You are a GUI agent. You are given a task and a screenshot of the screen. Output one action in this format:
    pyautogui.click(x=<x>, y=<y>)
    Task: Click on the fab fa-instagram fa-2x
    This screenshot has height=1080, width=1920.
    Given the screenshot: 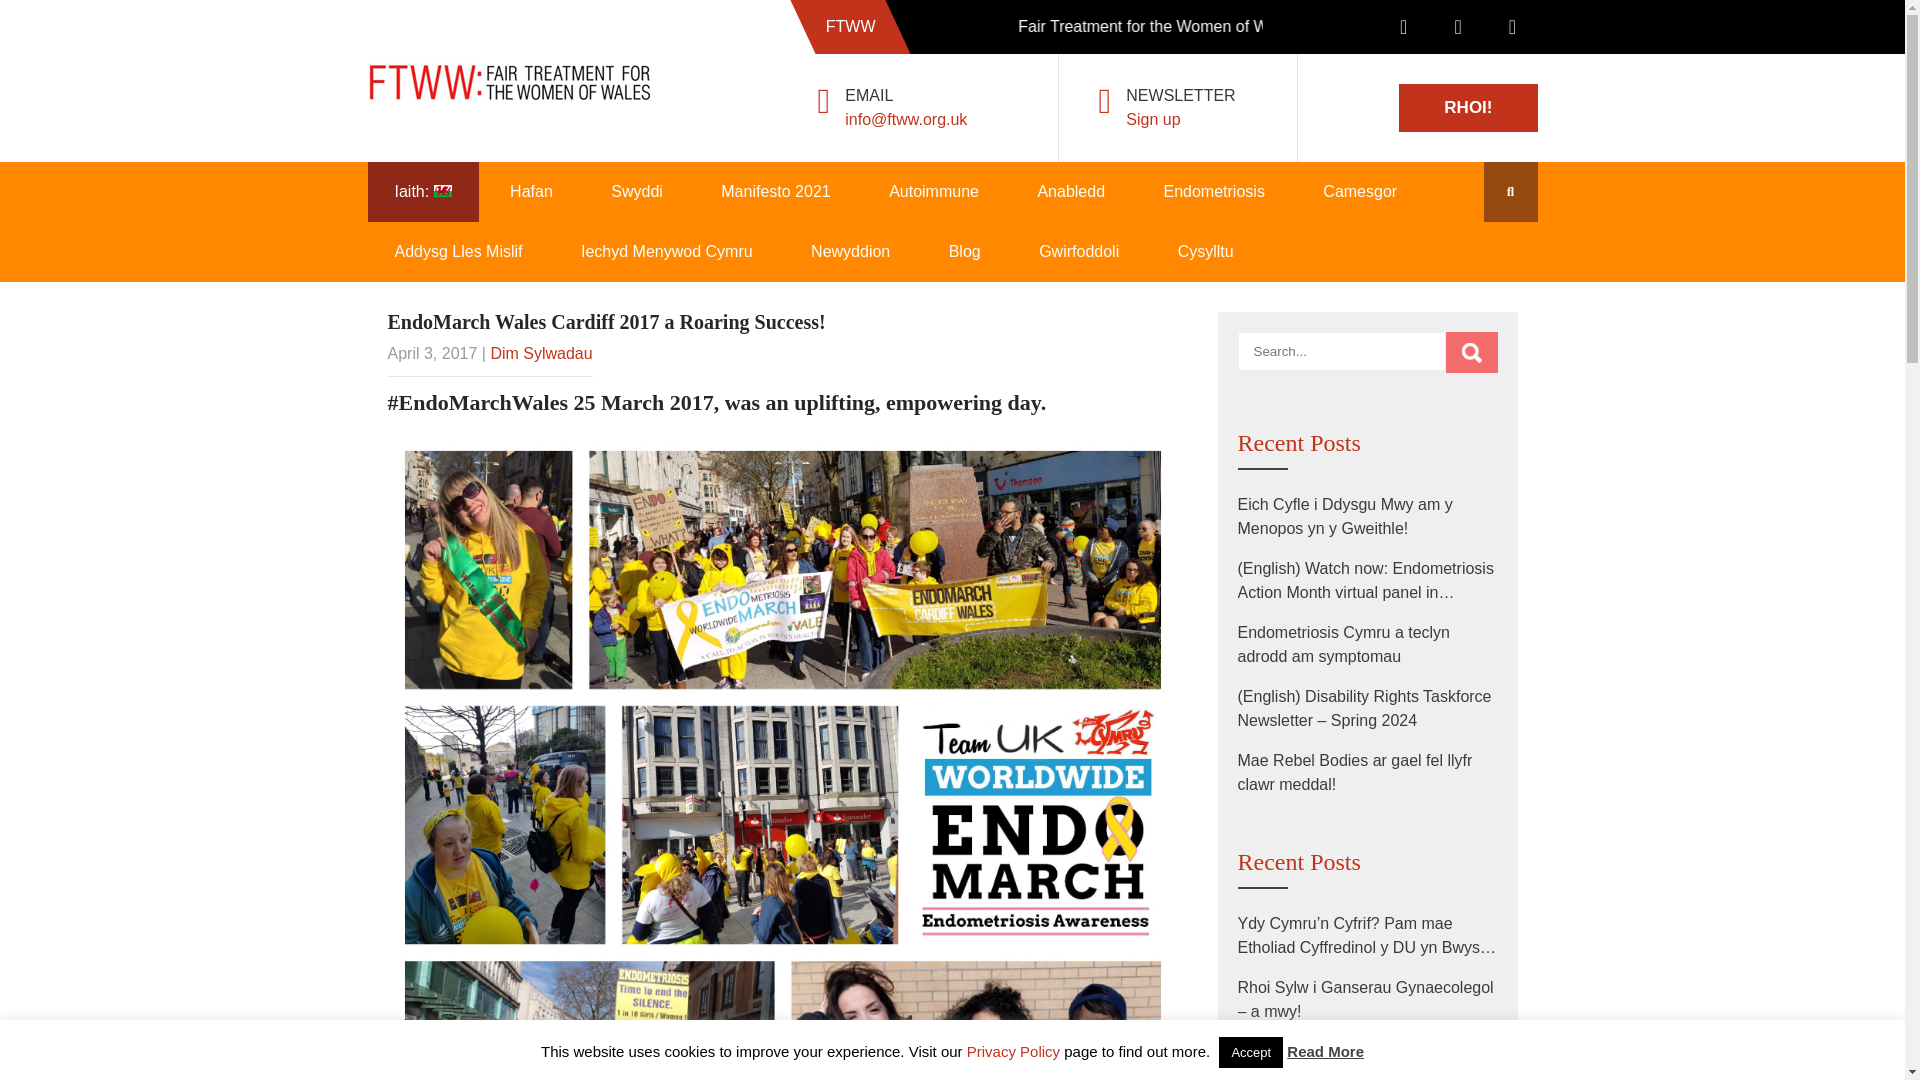 What is the action you would take?
    pyautogui.click(x=1512, y=29)
    